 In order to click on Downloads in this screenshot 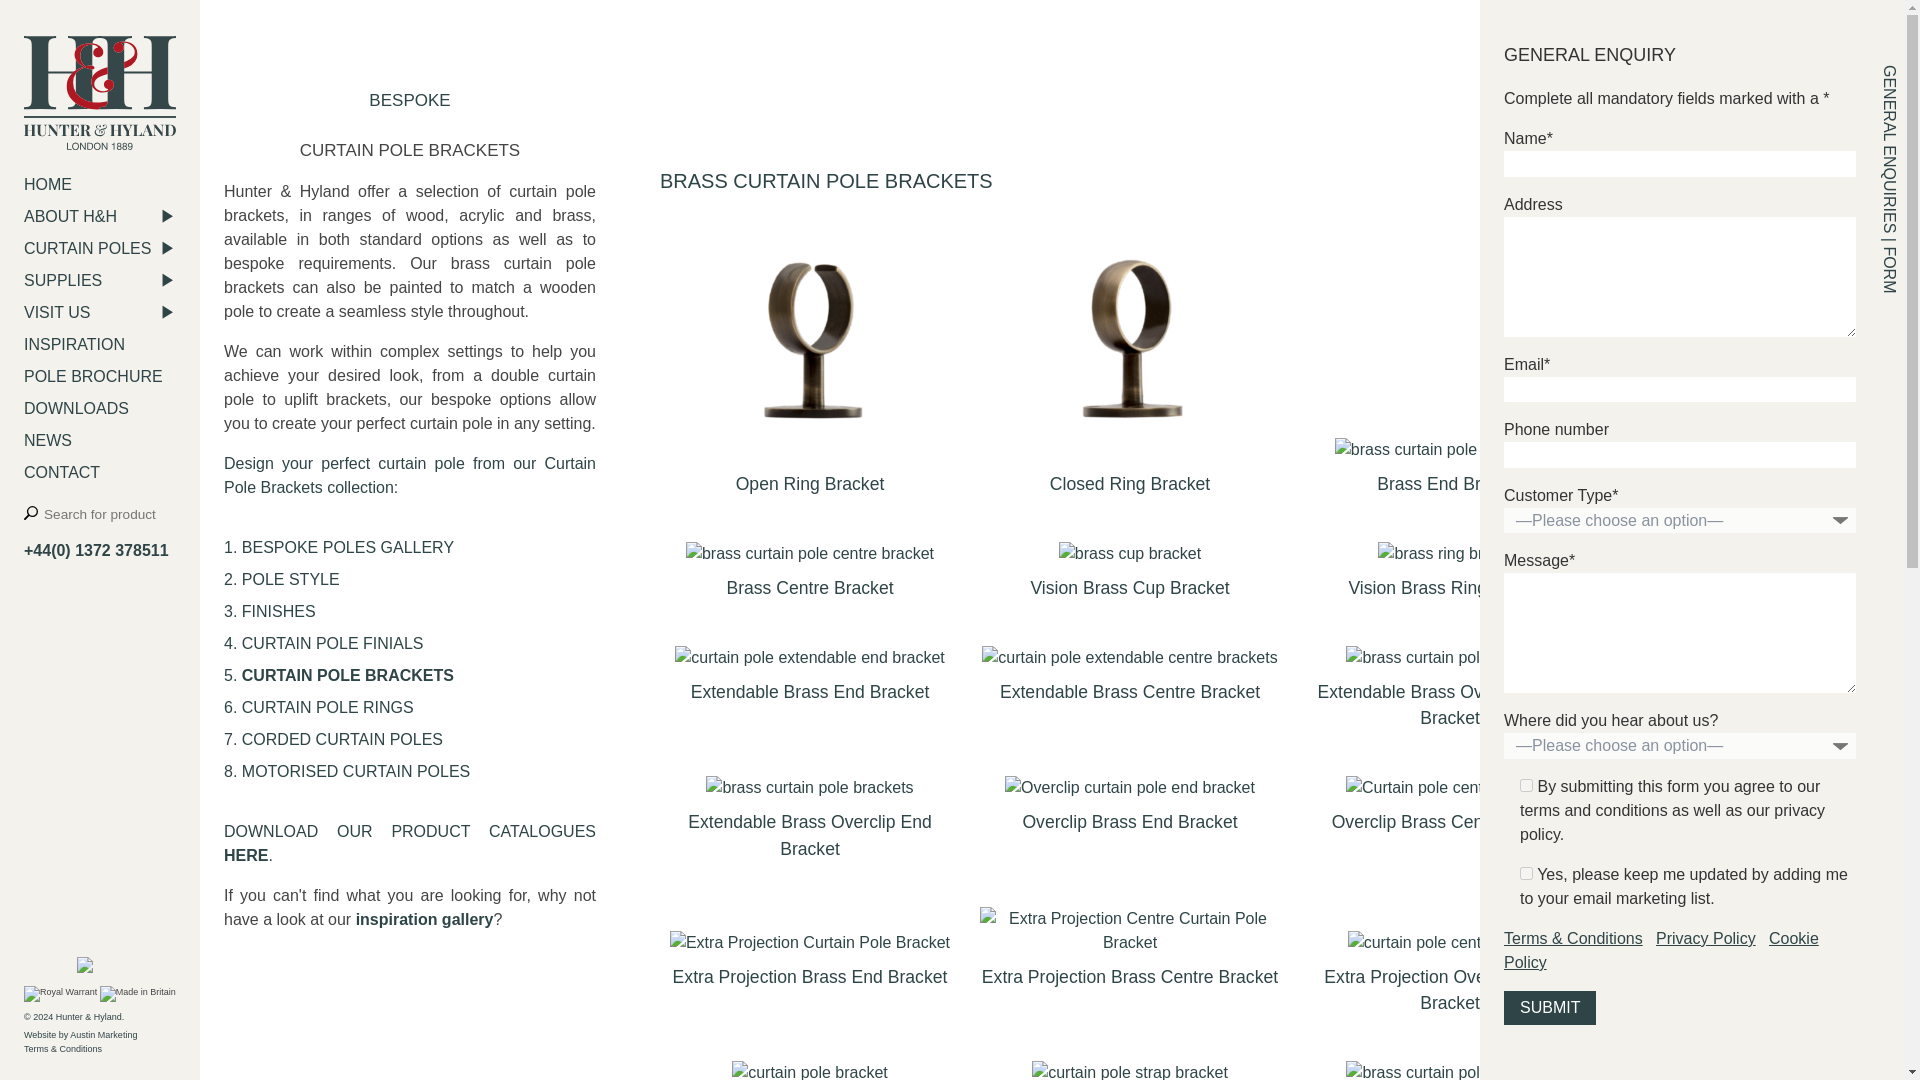, I will do `click(246, 855)`.